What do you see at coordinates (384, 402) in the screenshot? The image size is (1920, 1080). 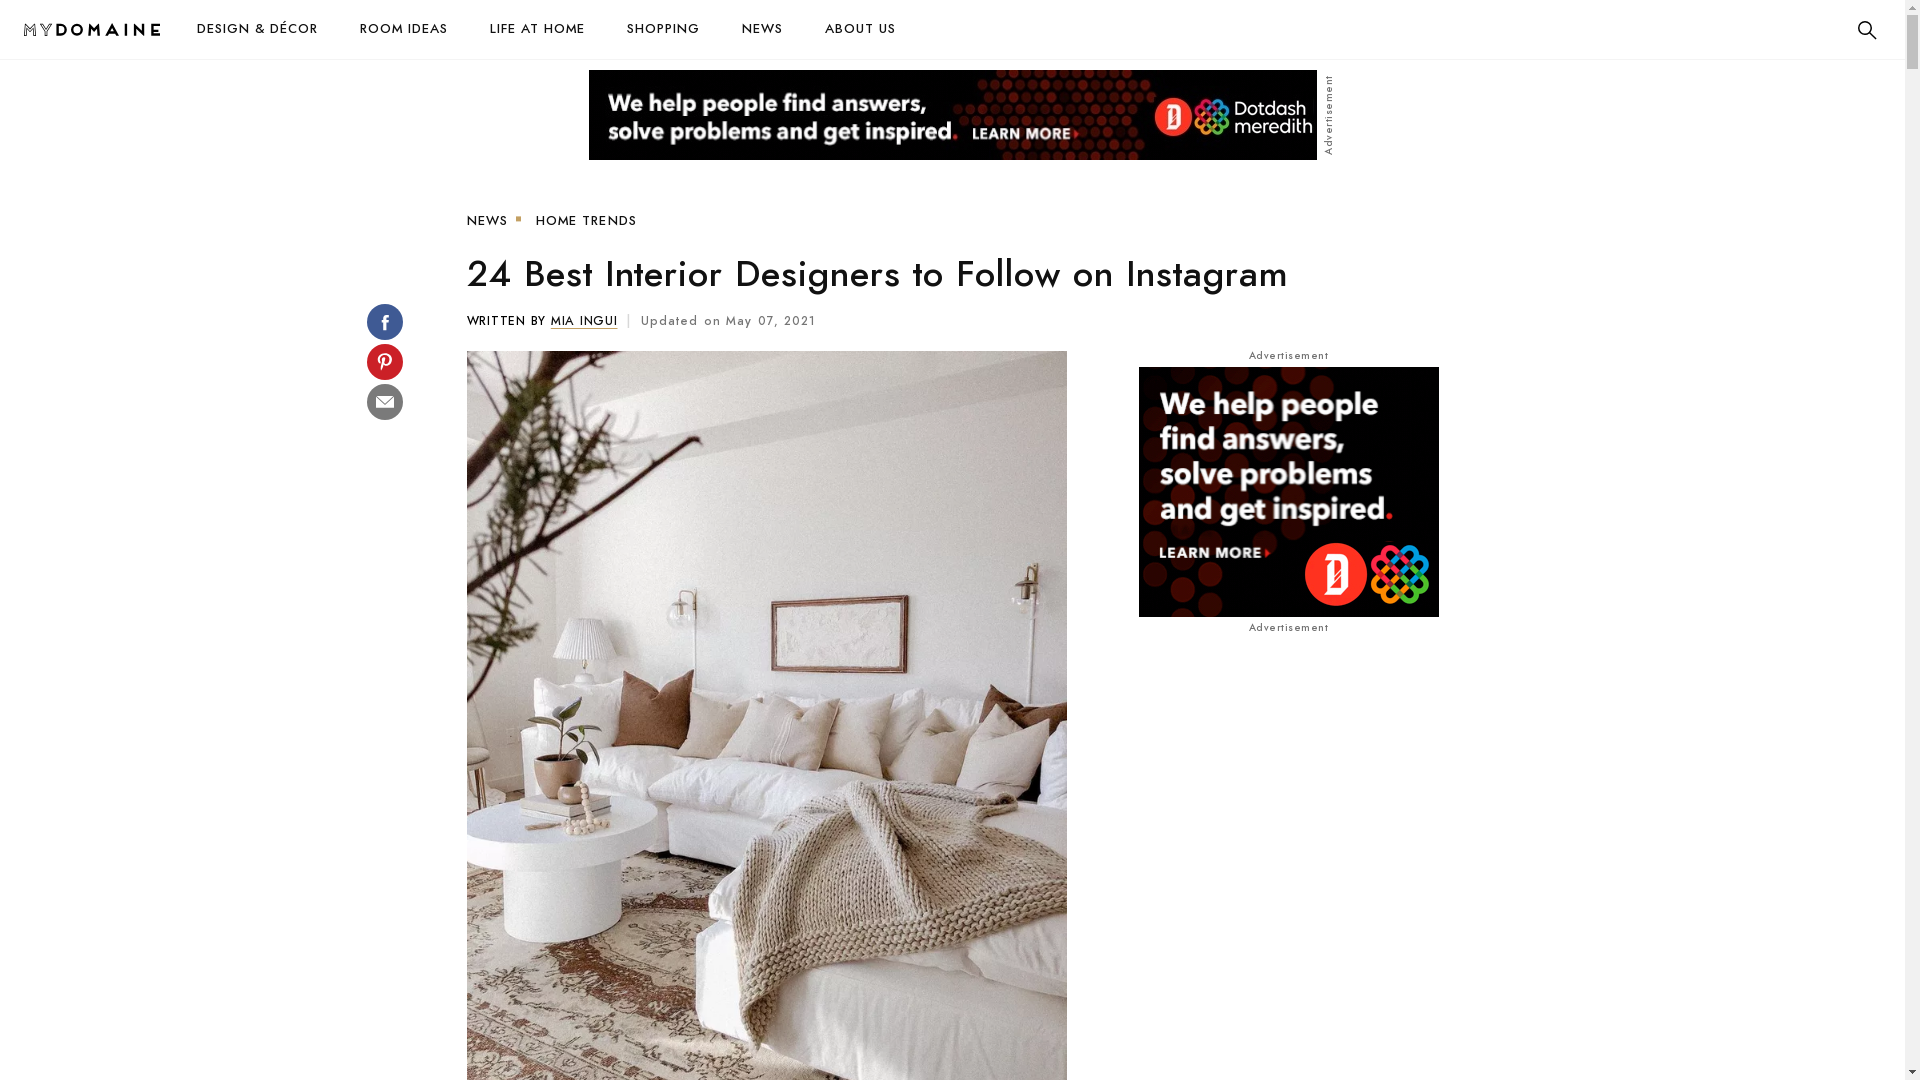 I see `Emailshare` at bounding box center [384, 402].